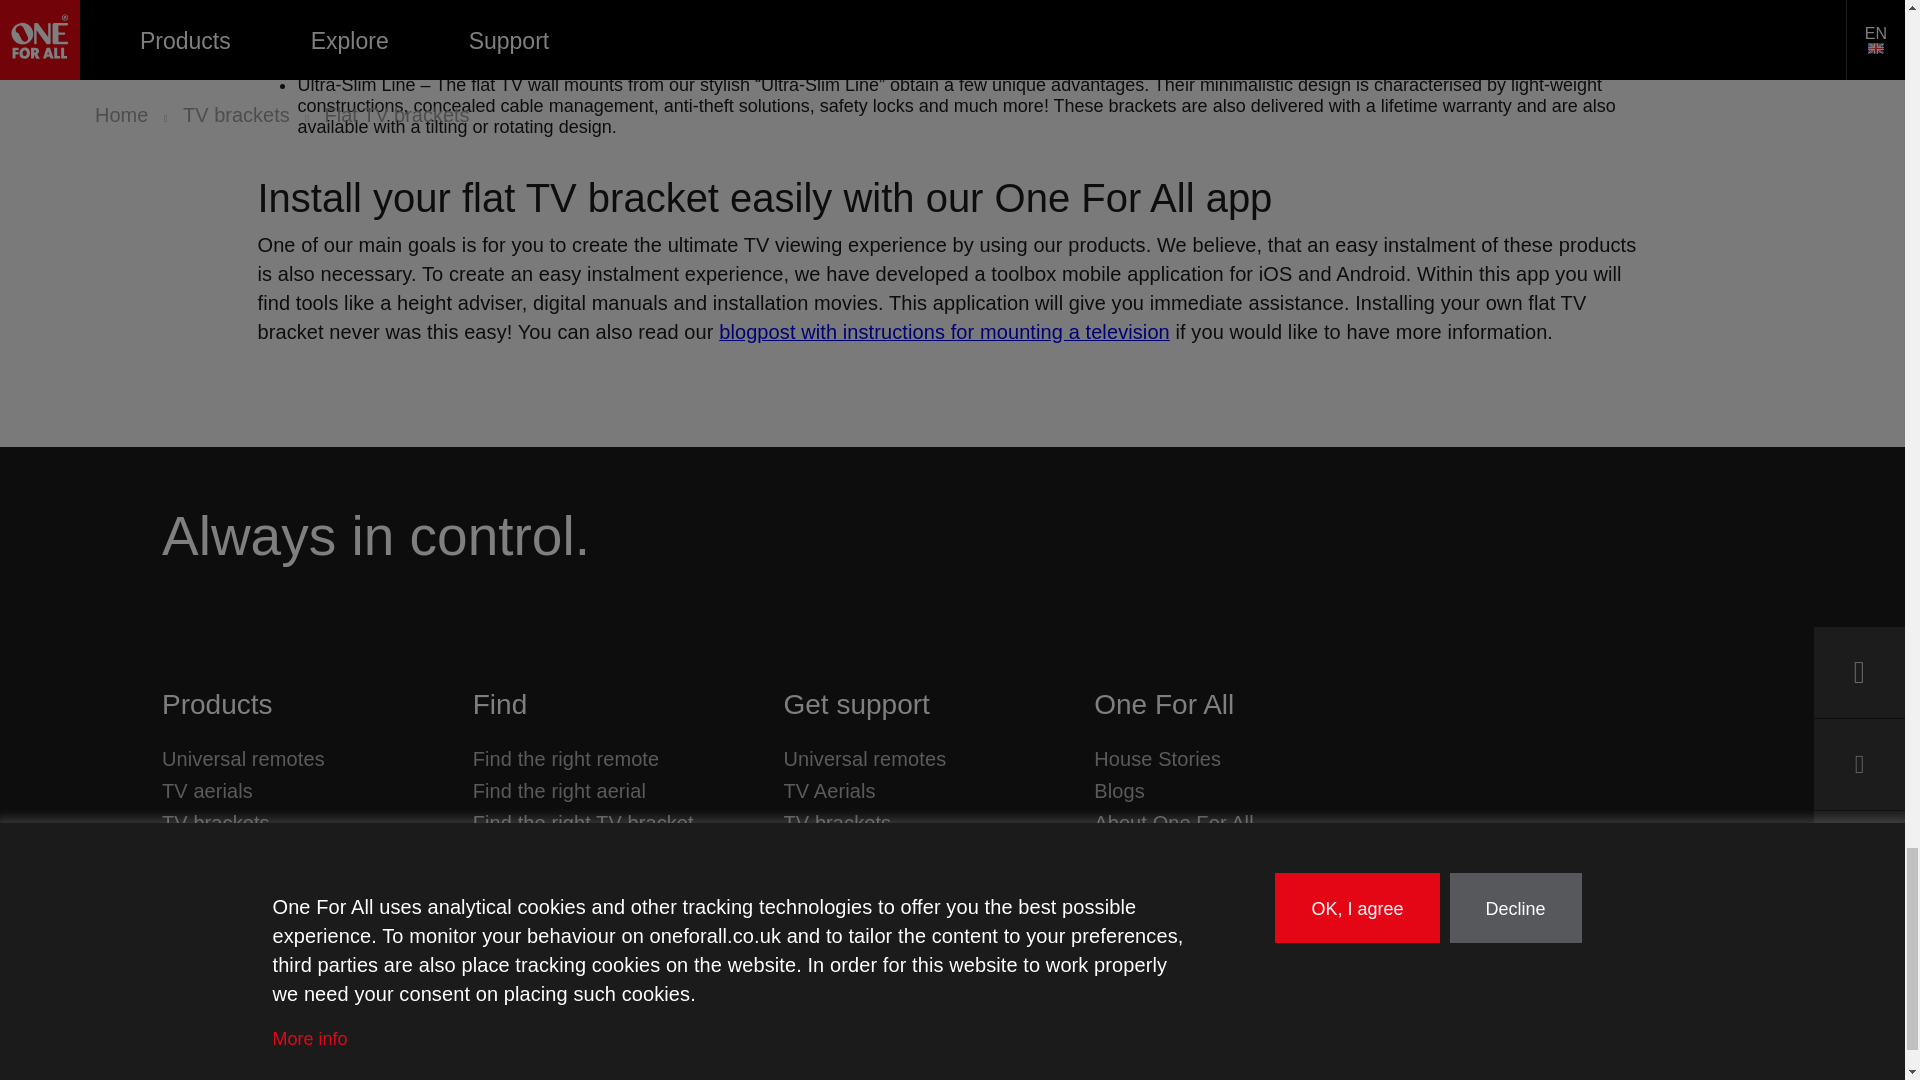 The height and width of the screenshot is (1080, 1920). Describe the element at coordinates (558, 791) in the screenshot. I see `Find the right aerial` at that location.